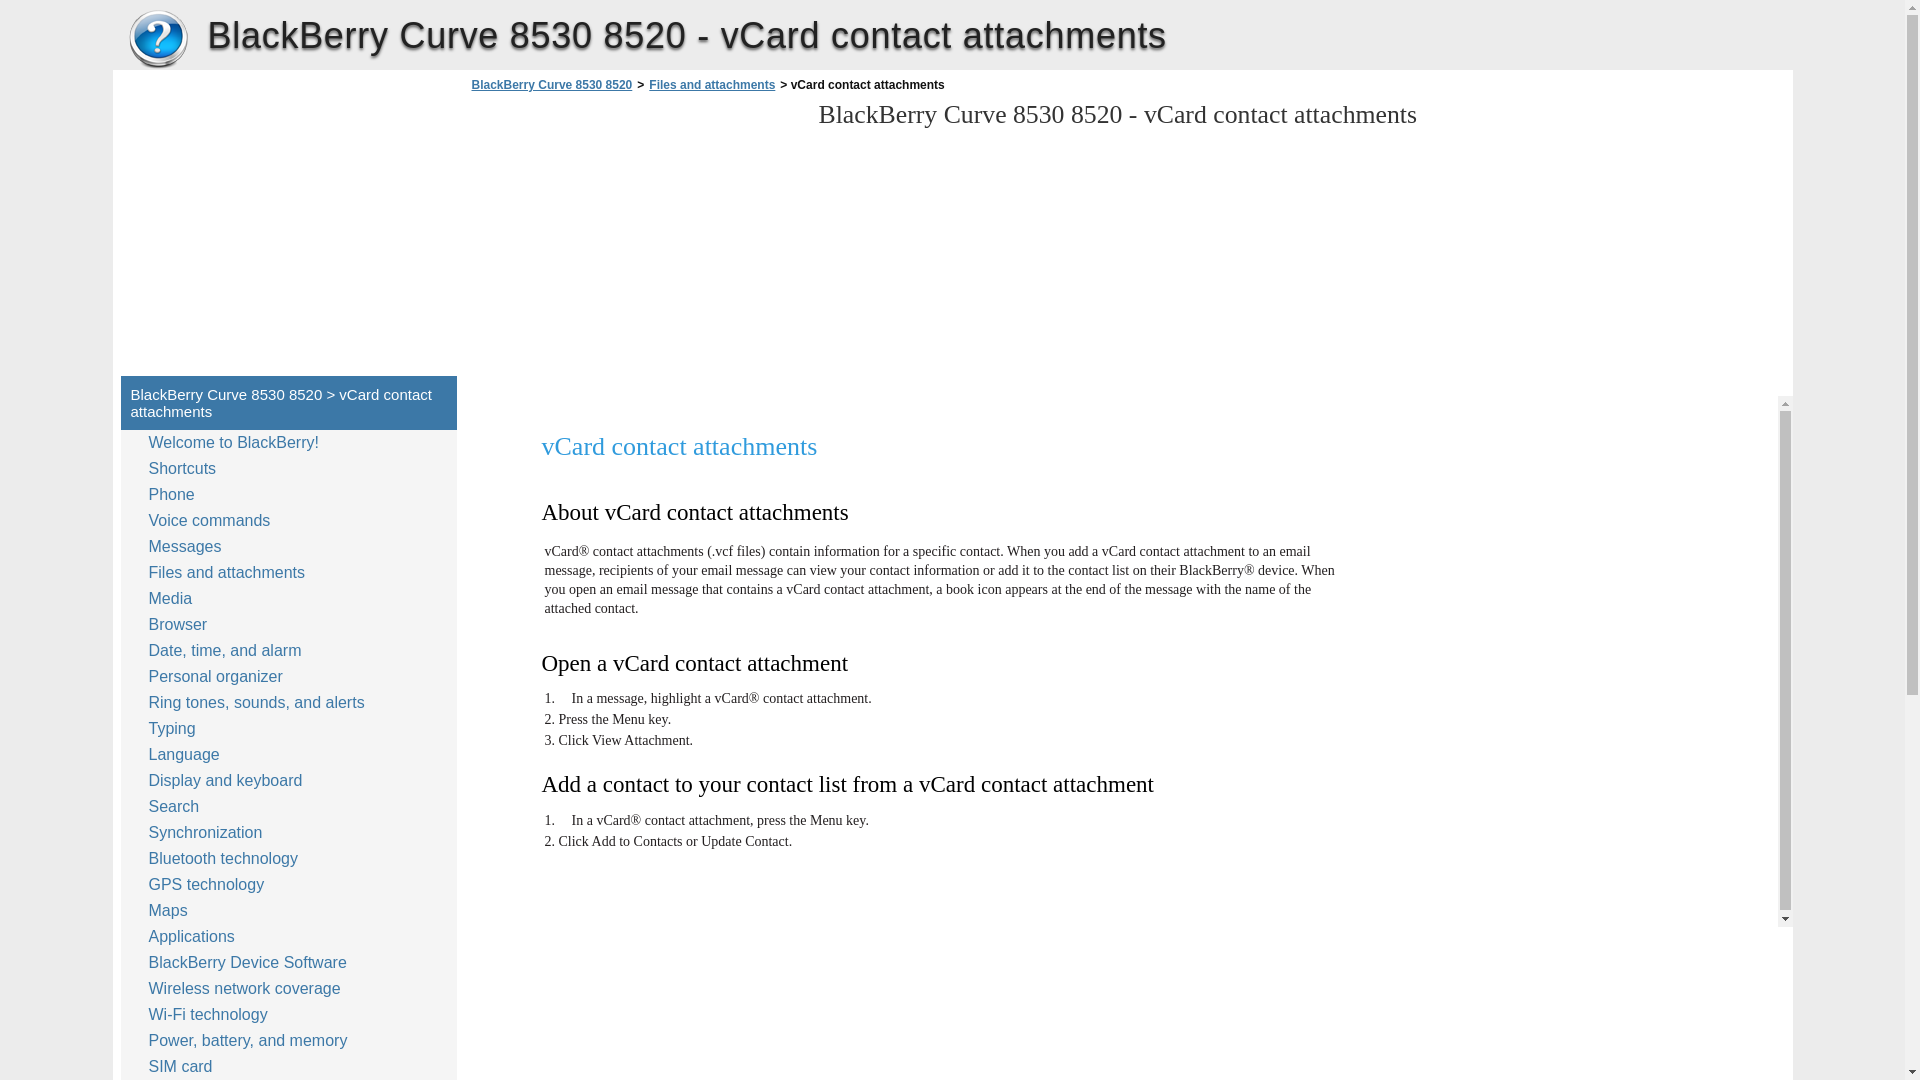 The width and height of the screenshot is (1920, 1080). Describe the element at coordinates (214, 520) in the screenshot. I see `Voice commands` at that location.